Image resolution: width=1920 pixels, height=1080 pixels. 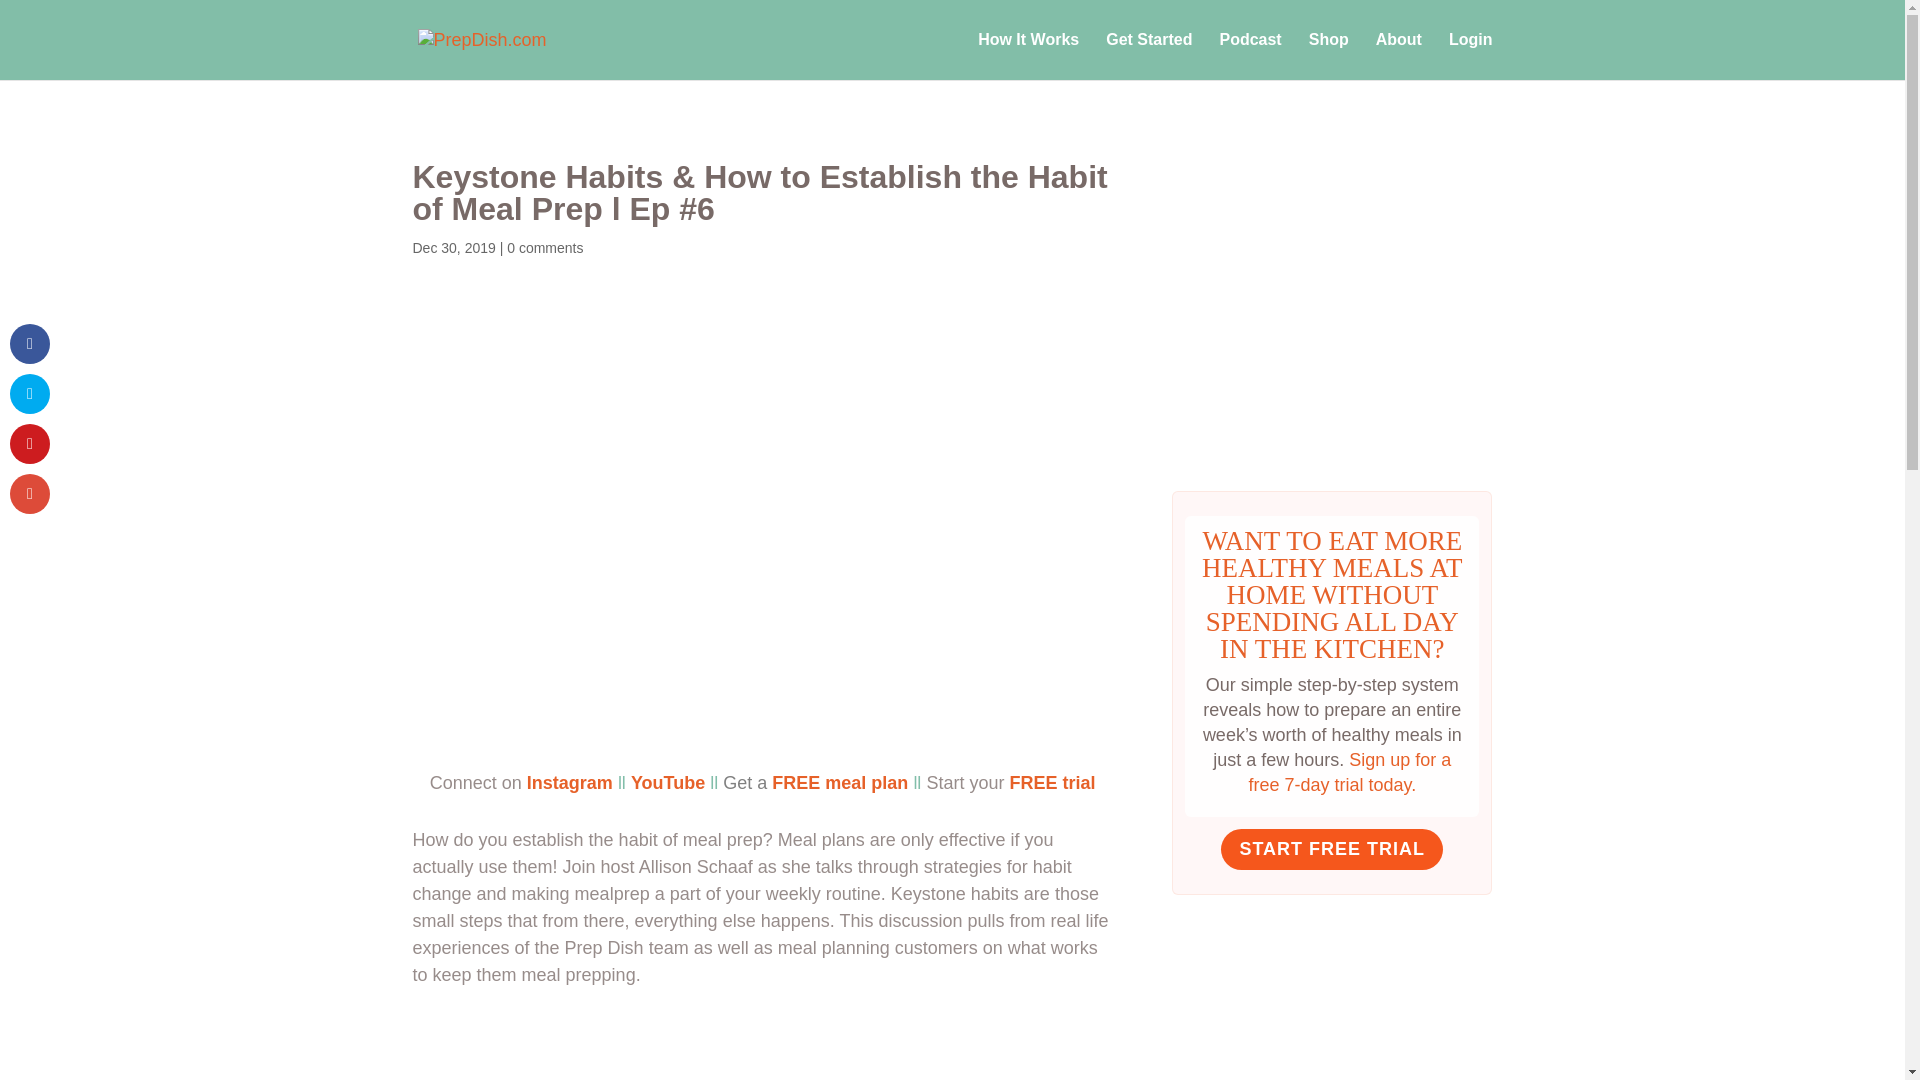 I want to click on Login, so click(x=1471, y=56).